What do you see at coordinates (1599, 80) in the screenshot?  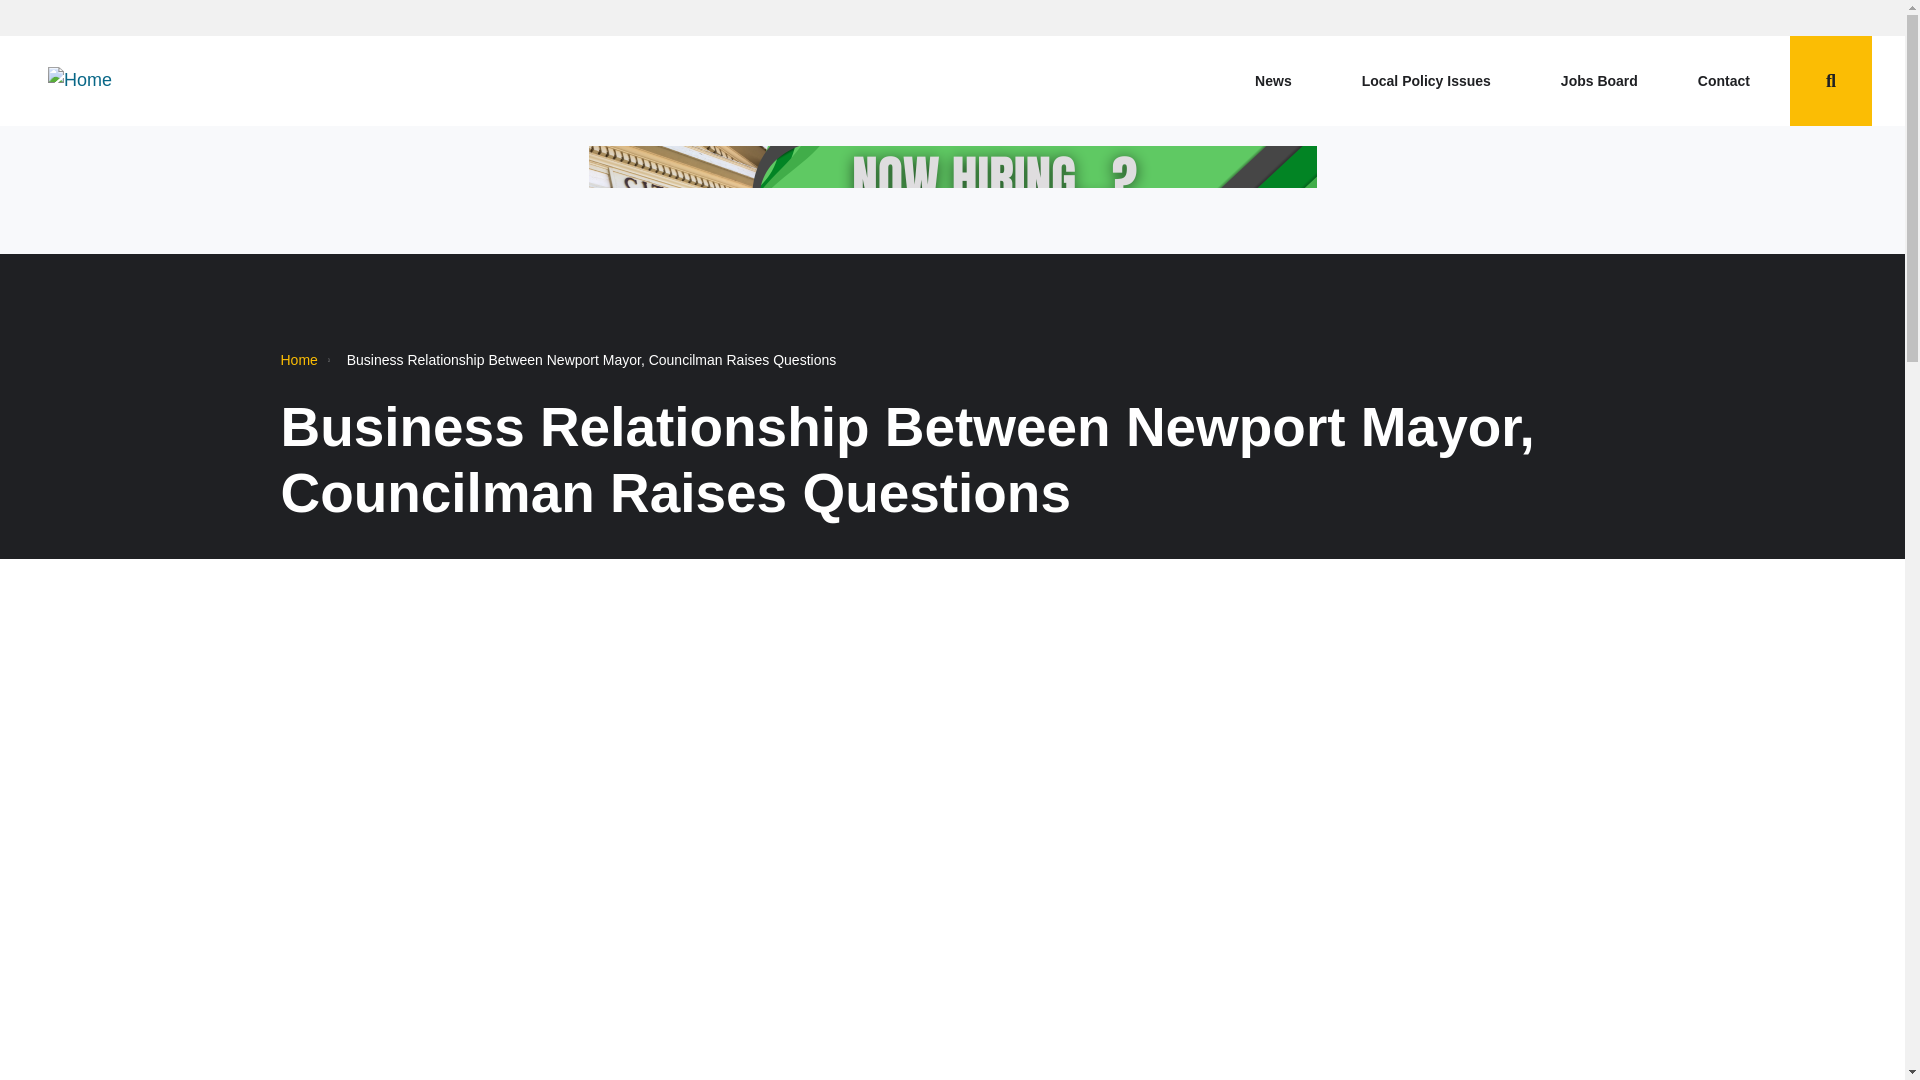 I see `Jobs Board` at bounding box center [1599, 80].